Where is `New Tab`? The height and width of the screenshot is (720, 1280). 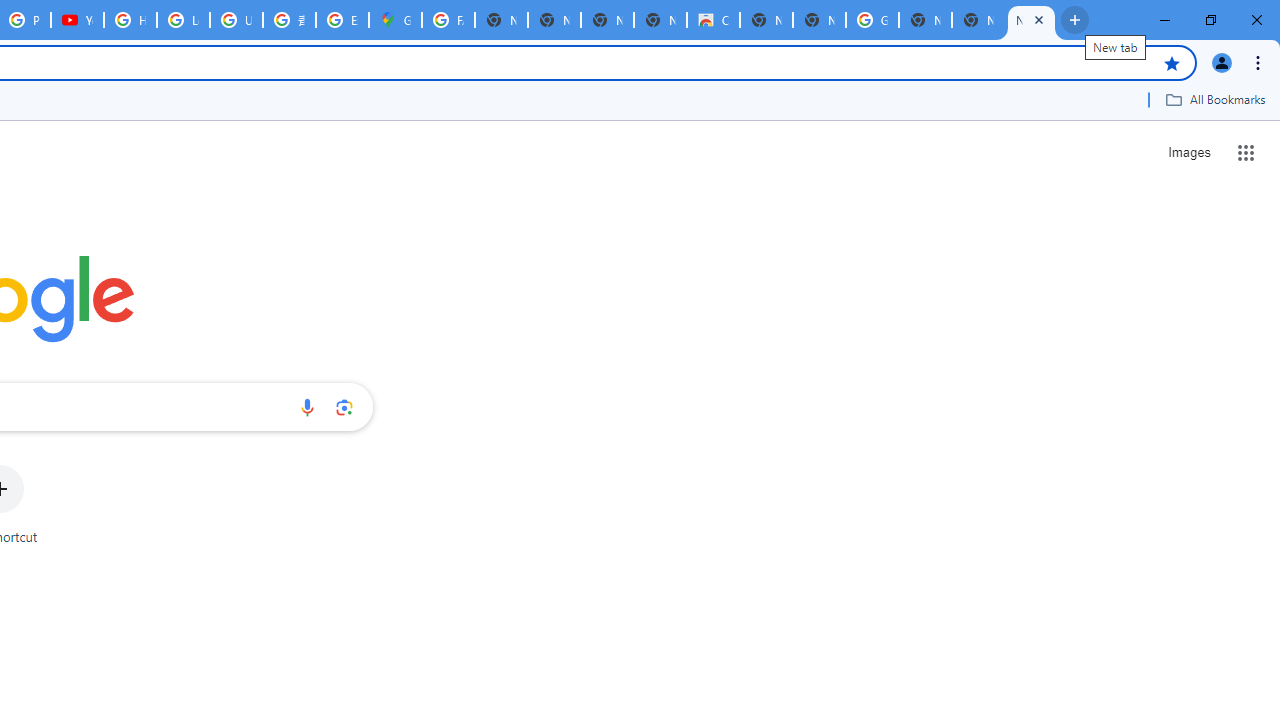
New Tab is located at coordinates (819, 20).